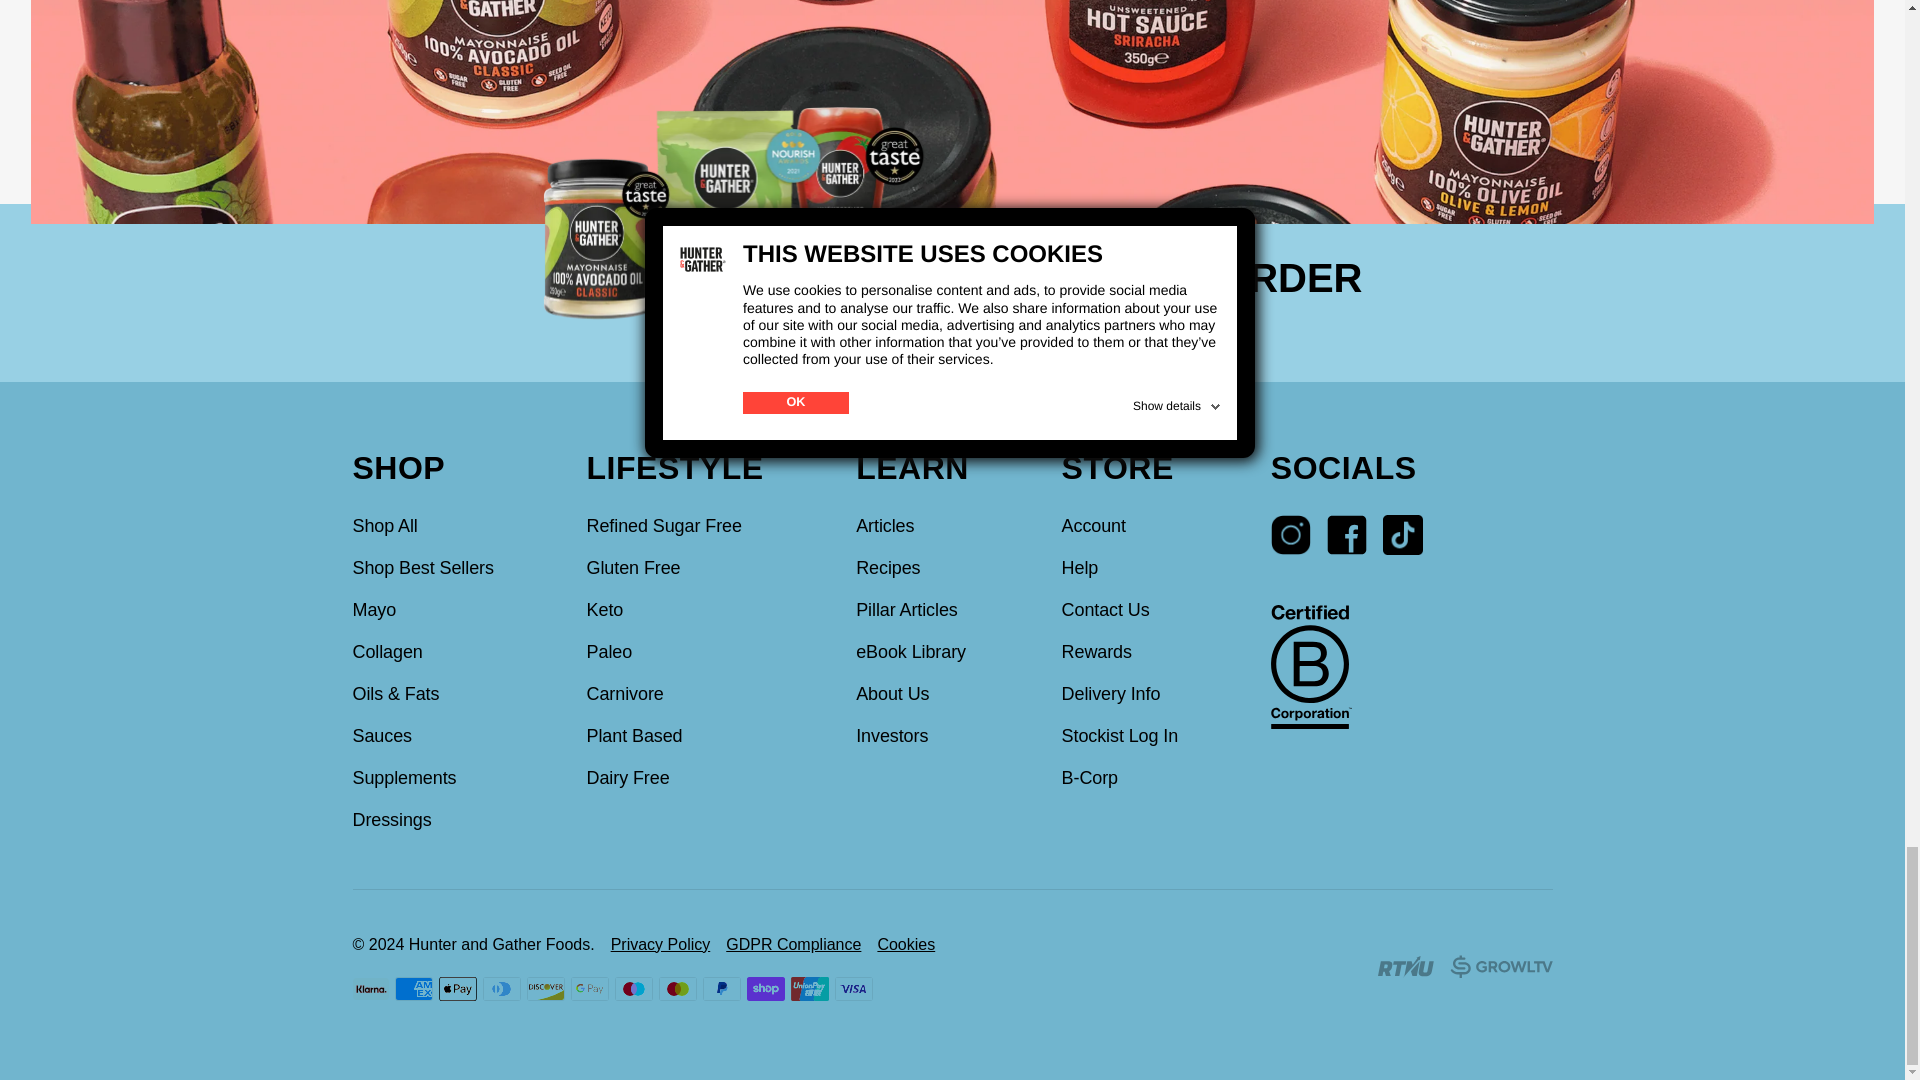  What do you see at coordinates (500, 989) in the screenshot?
I see `Diners Club` at bounding box center [500, 989].